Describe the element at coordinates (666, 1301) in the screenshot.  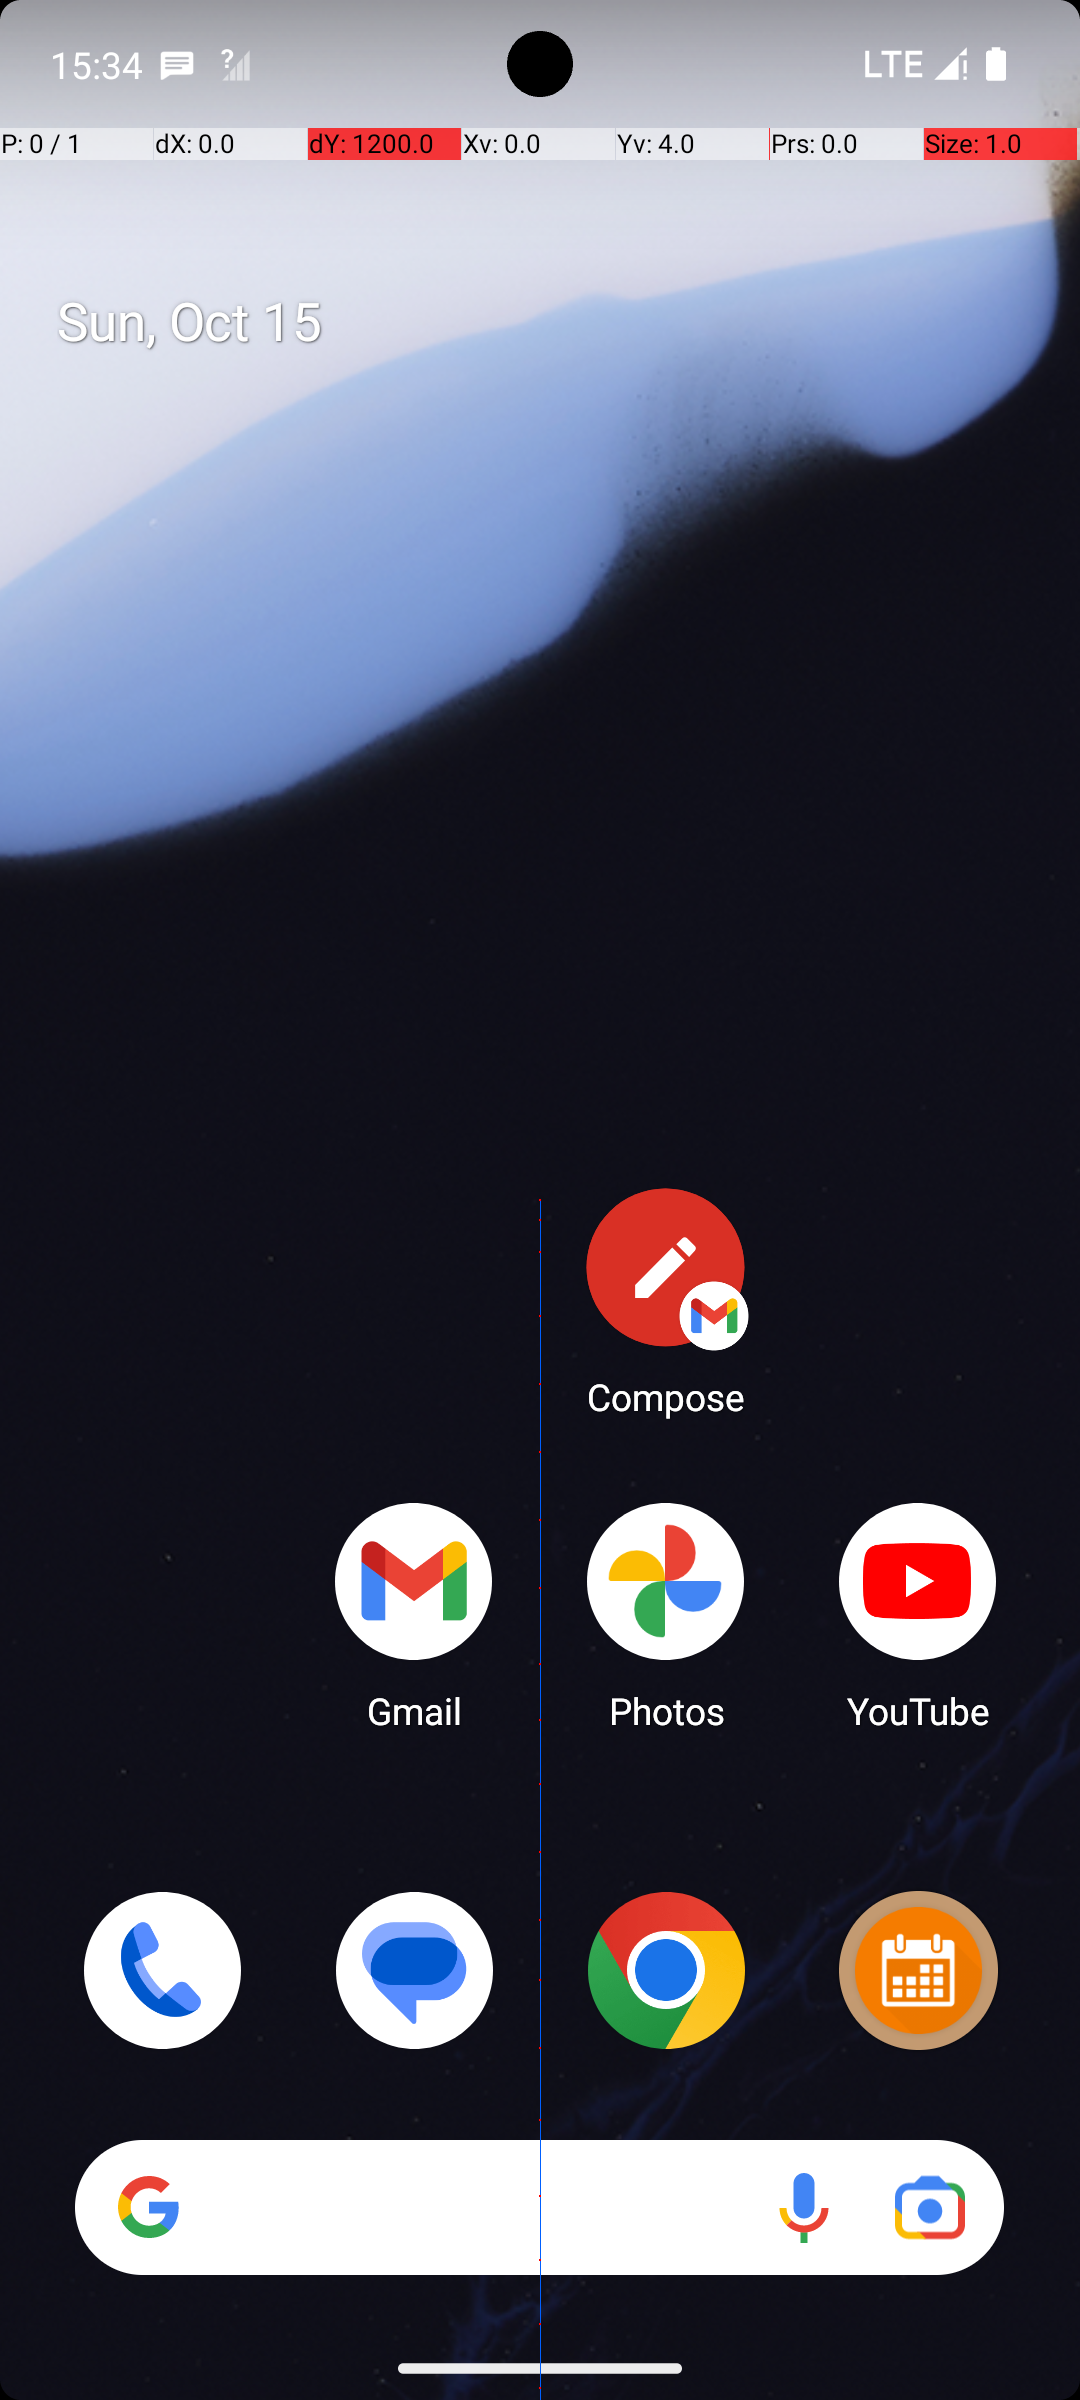
I see `Compose` at that location.